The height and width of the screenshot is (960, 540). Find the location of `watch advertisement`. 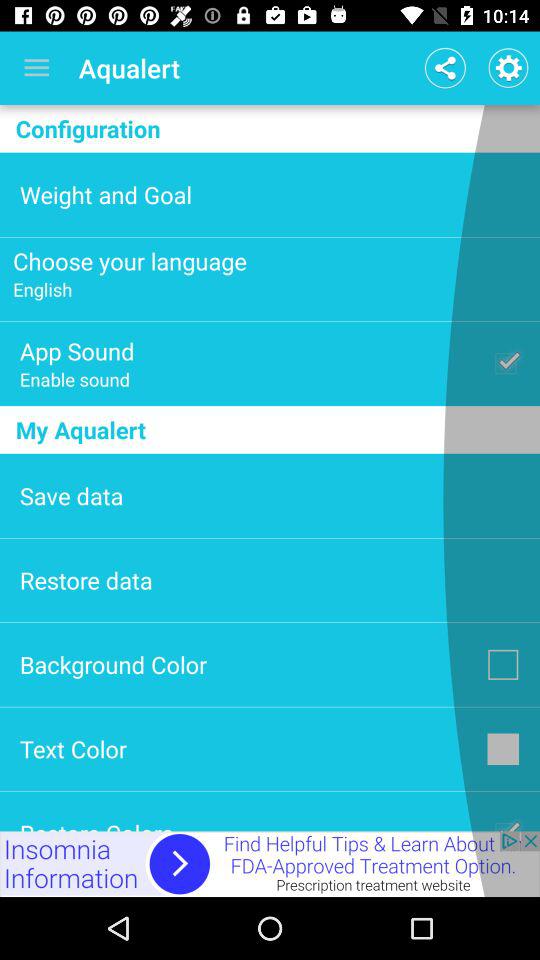

watch advertisement is located at coordinates (270, 864).